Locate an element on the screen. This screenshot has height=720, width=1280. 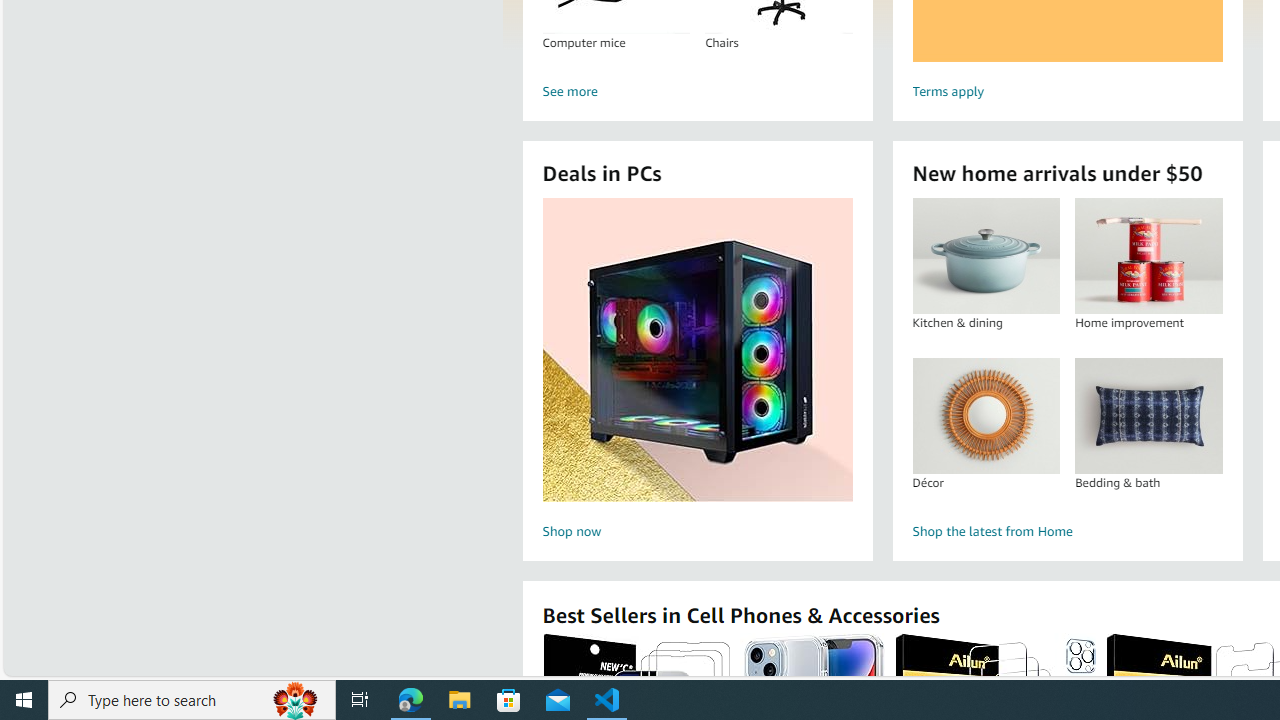
Timeline Section is located at coordinates (176, 646).